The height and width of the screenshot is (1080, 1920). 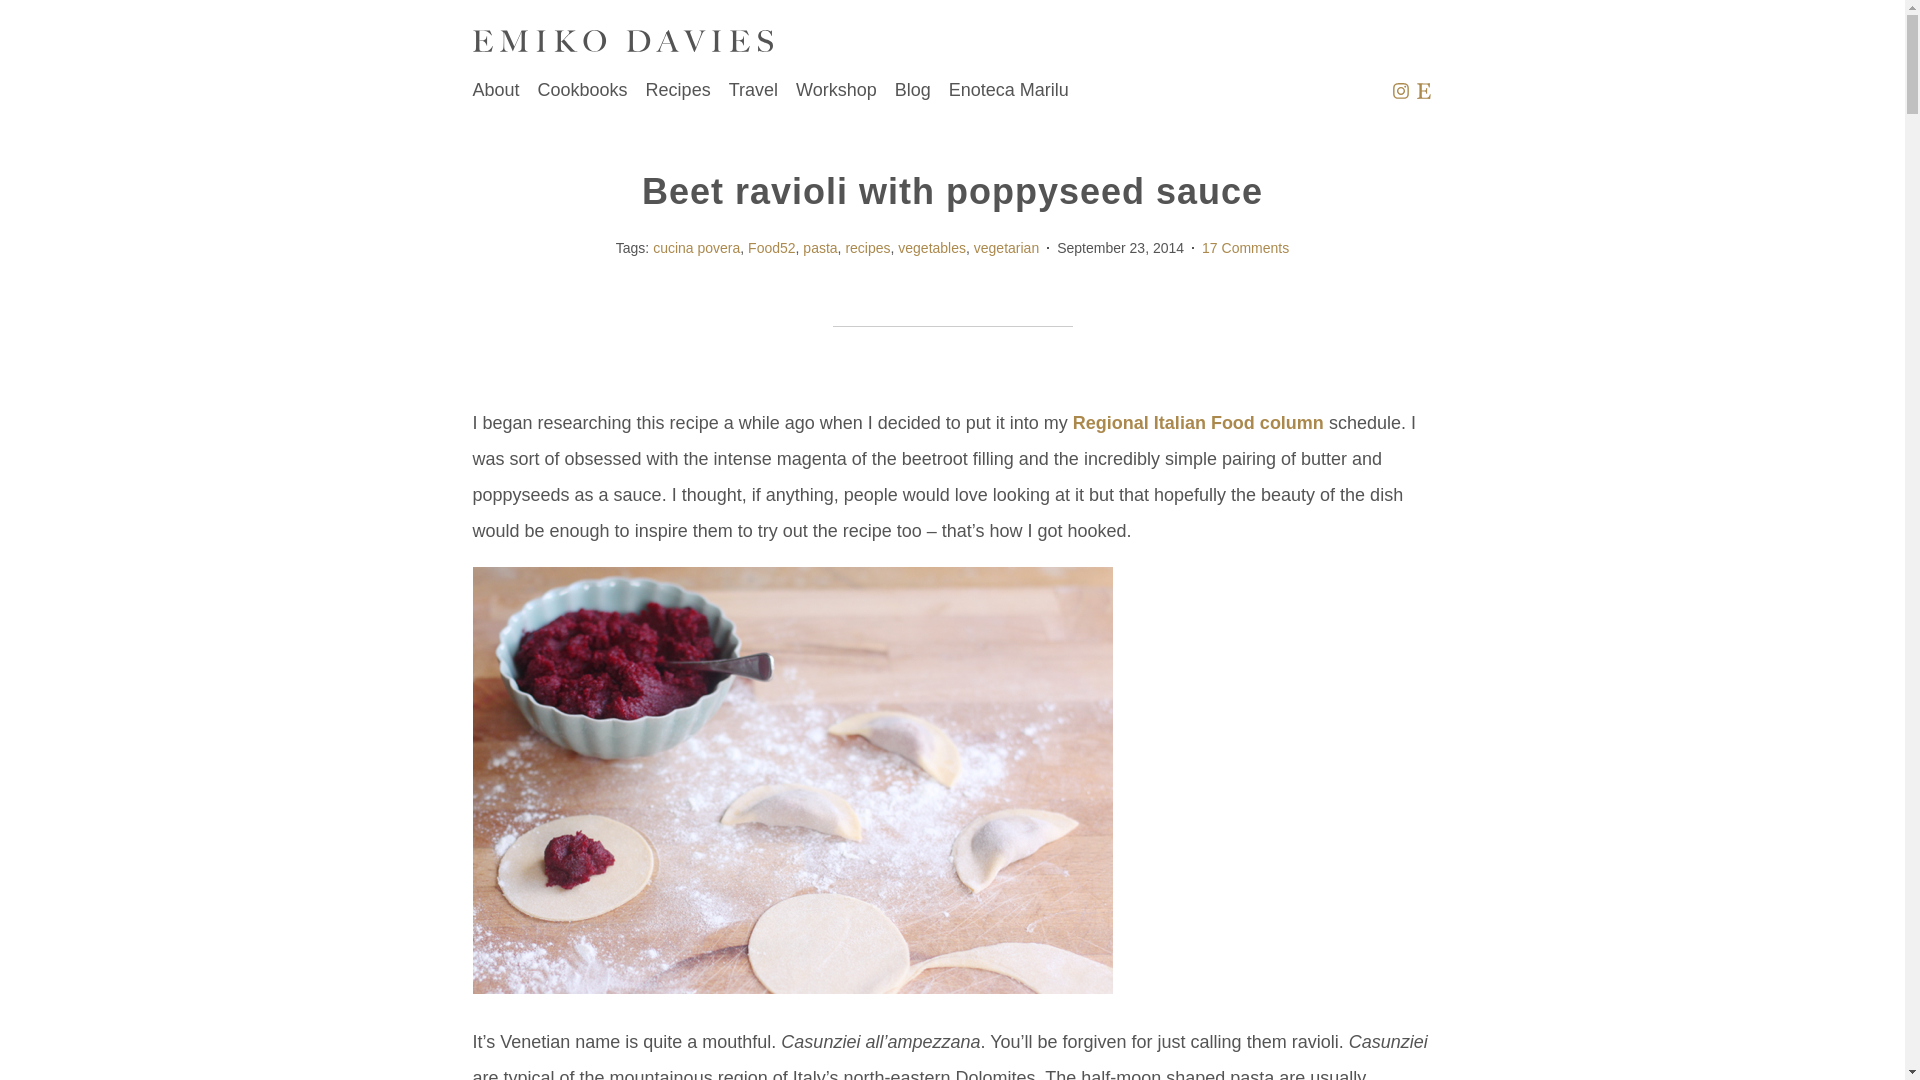 I want to click on Enoteca Marilu, so click(x=1008, y=90).